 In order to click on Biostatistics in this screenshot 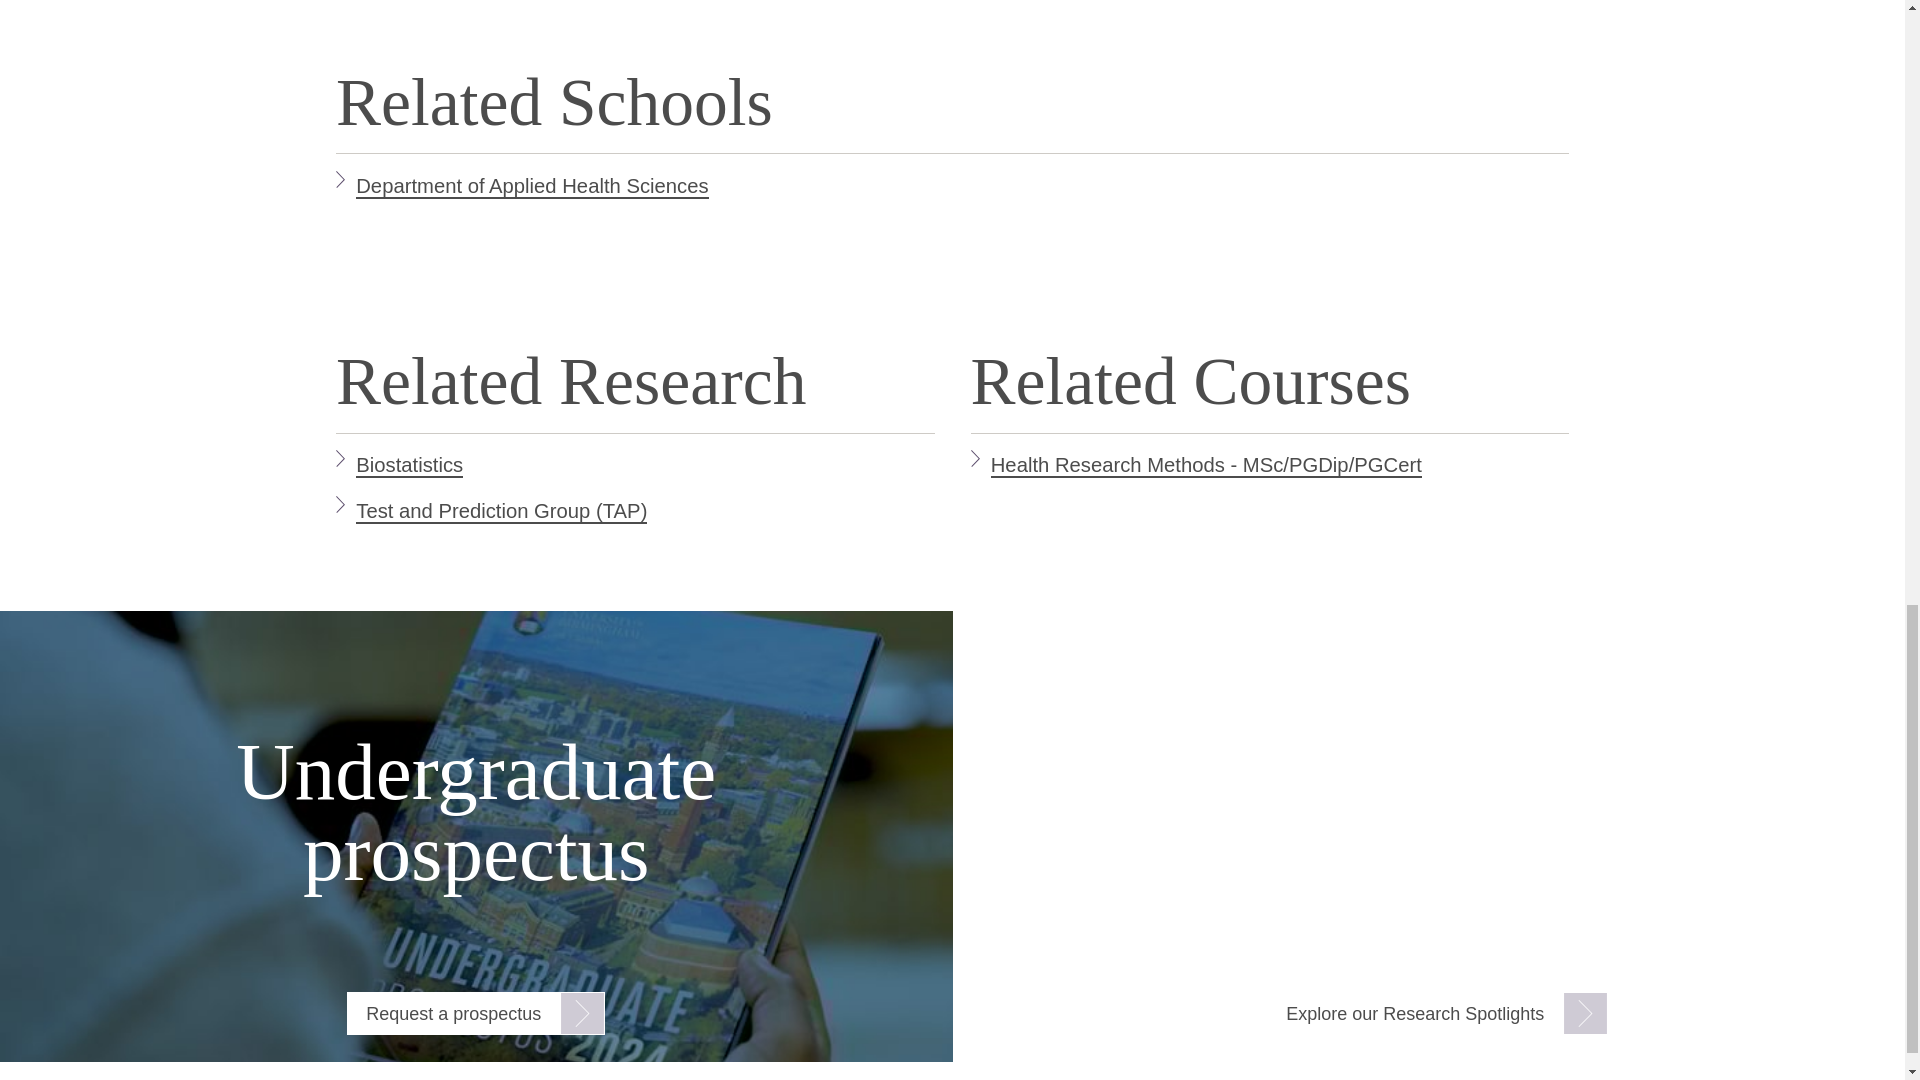, I will do `click(408, 466)`.